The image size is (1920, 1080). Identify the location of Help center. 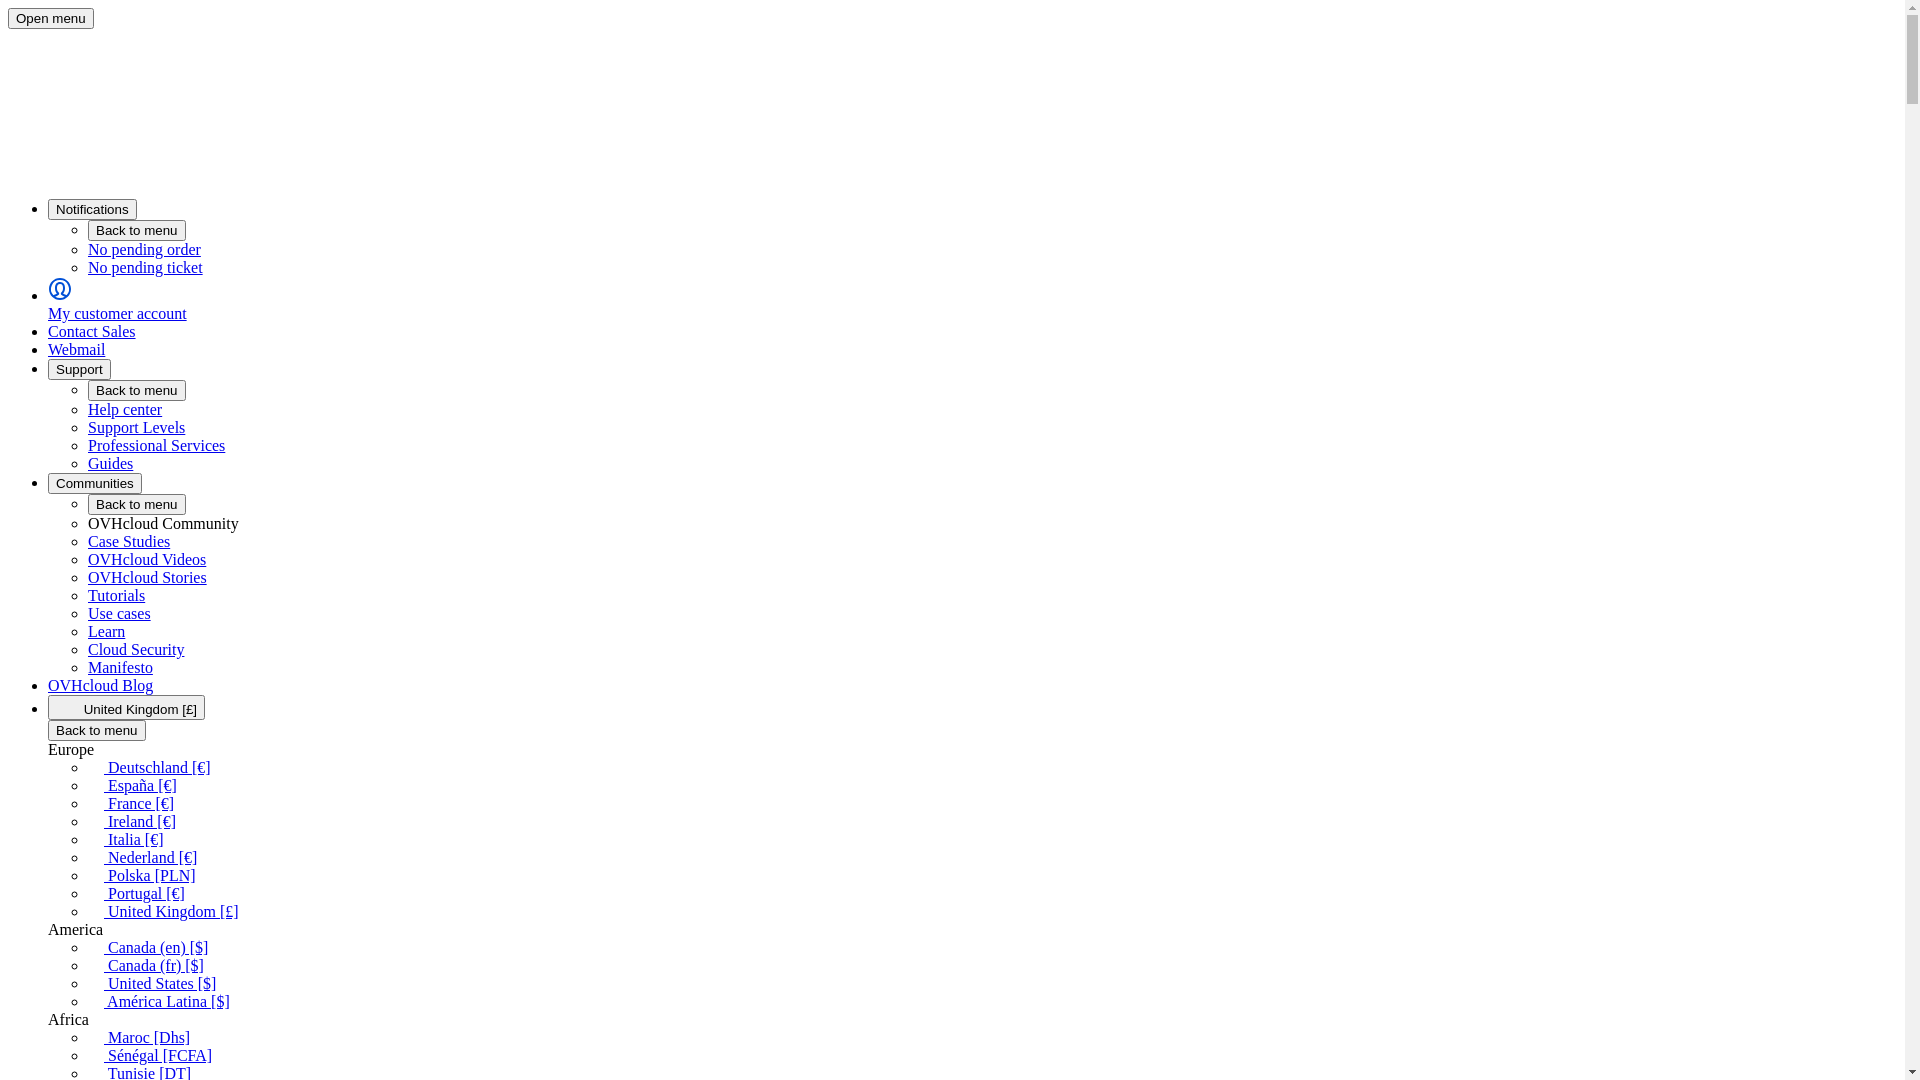
(125, 410).